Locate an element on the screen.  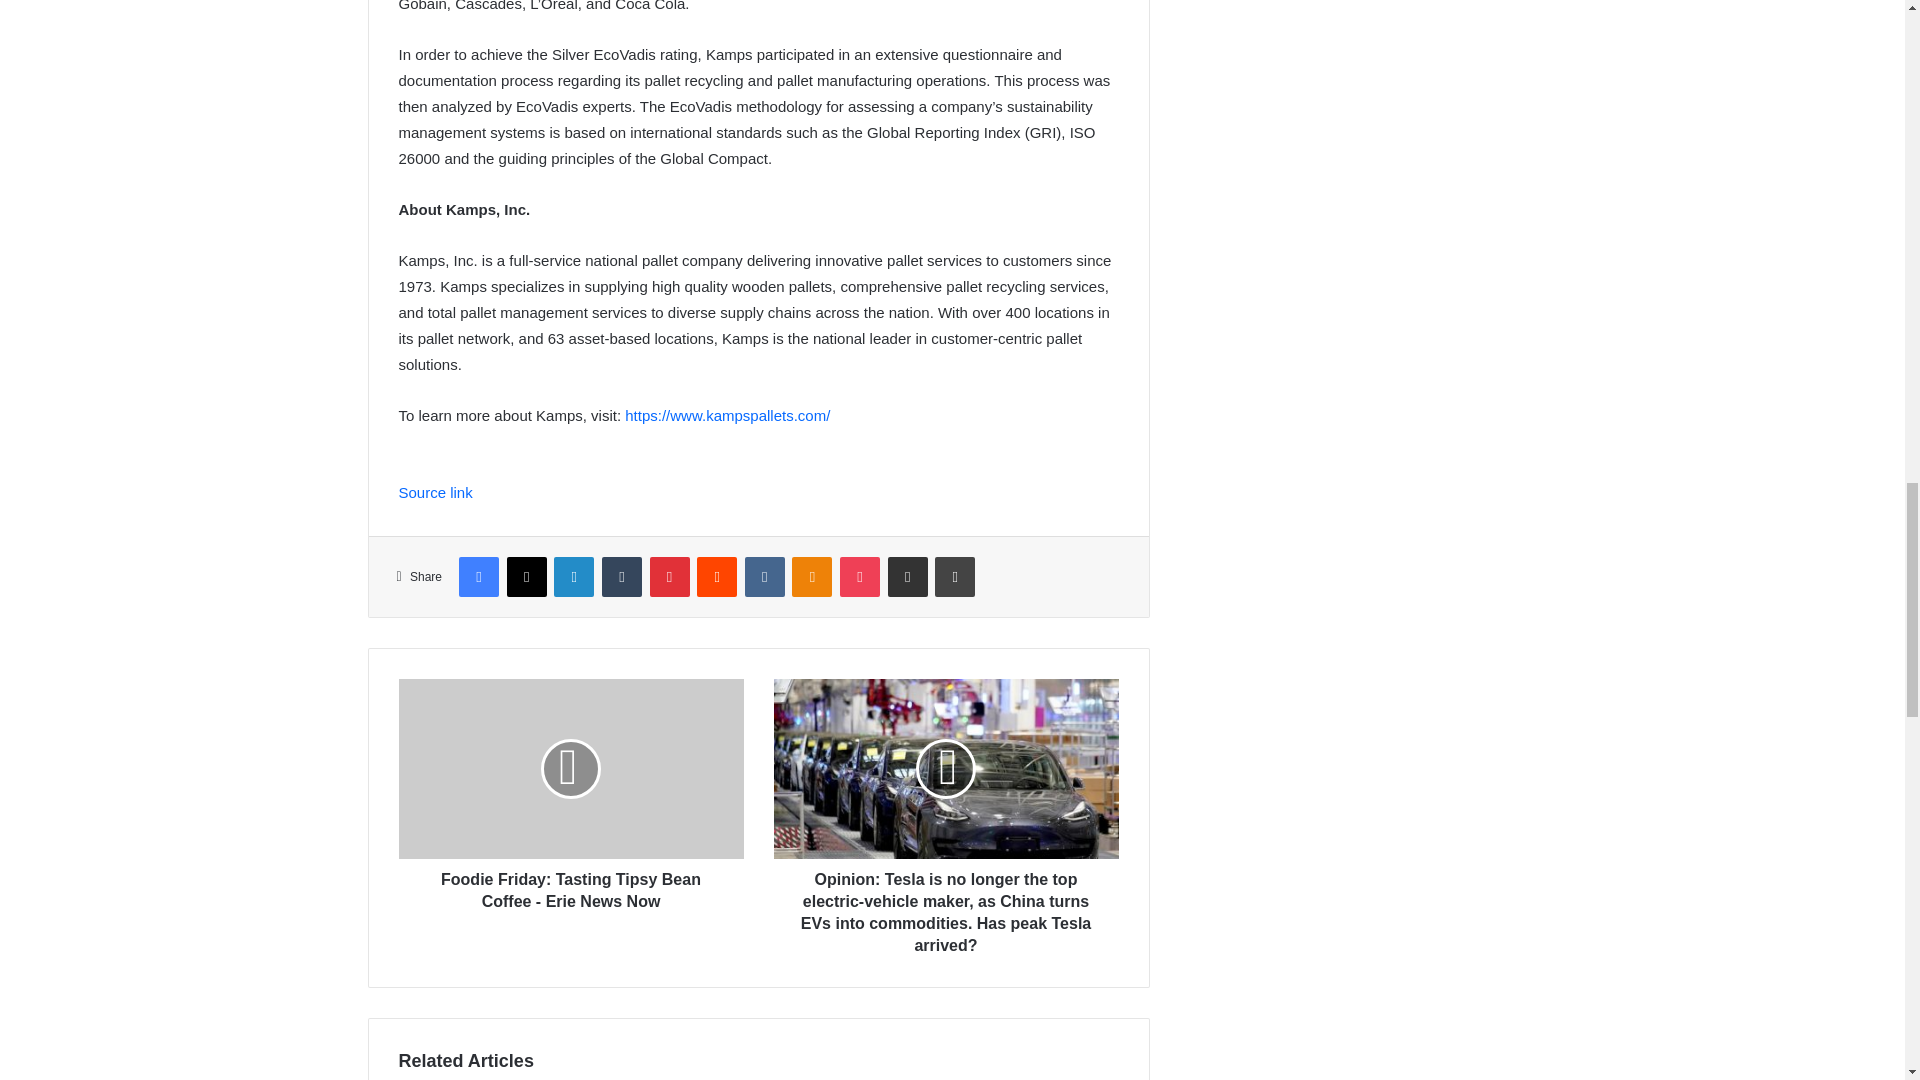
X is located at coordinates (526, 577).